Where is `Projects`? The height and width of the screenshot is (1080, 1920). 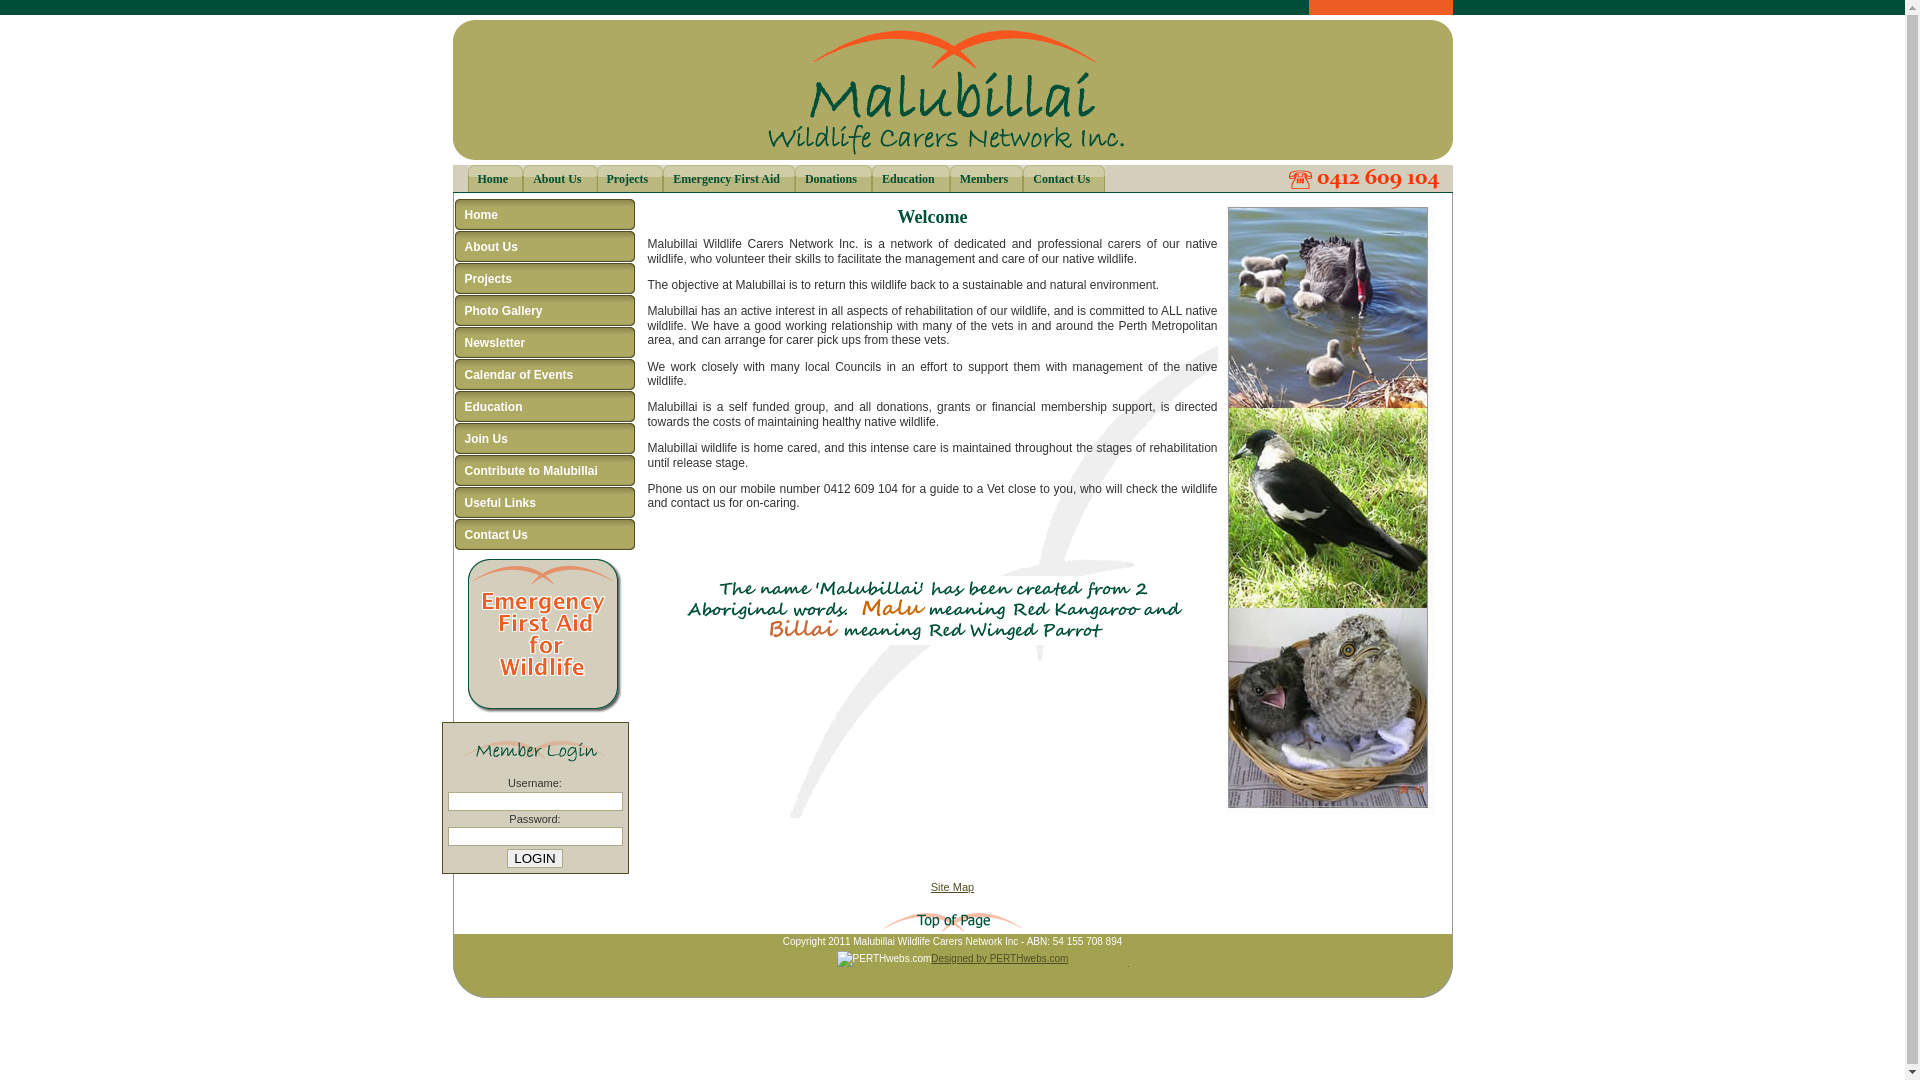 Projects is located at coordinates (544, 279).